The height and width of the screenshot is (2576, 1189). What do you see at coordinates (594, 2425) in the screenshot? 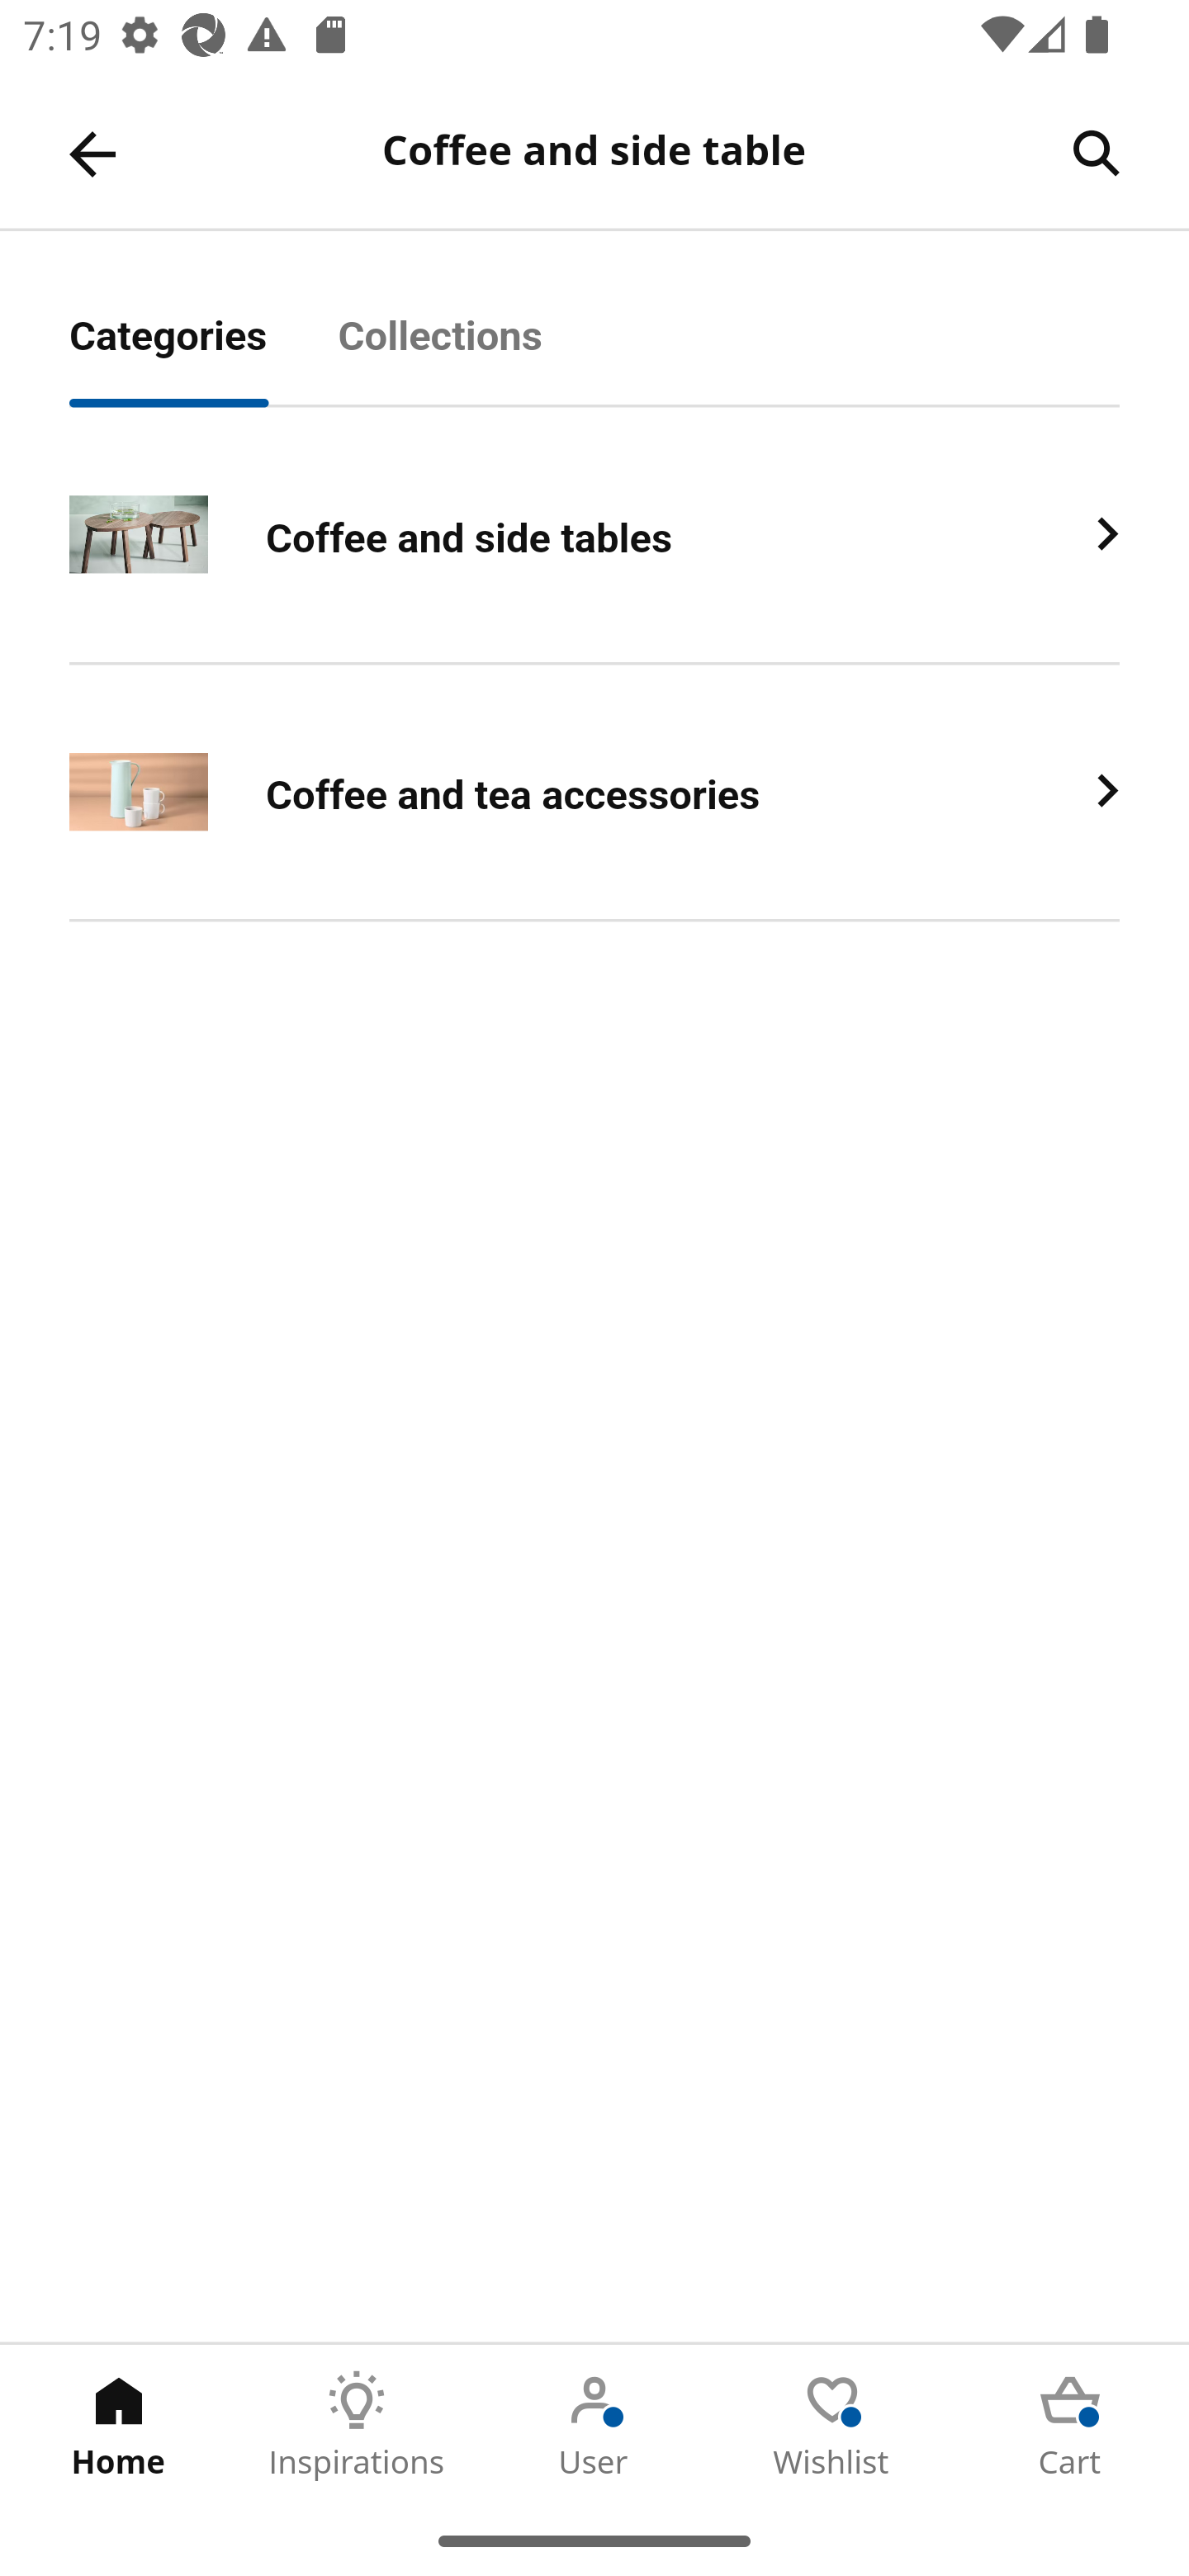
I see `User
Tab 3 of 5` at bounding box center [594, 2425].